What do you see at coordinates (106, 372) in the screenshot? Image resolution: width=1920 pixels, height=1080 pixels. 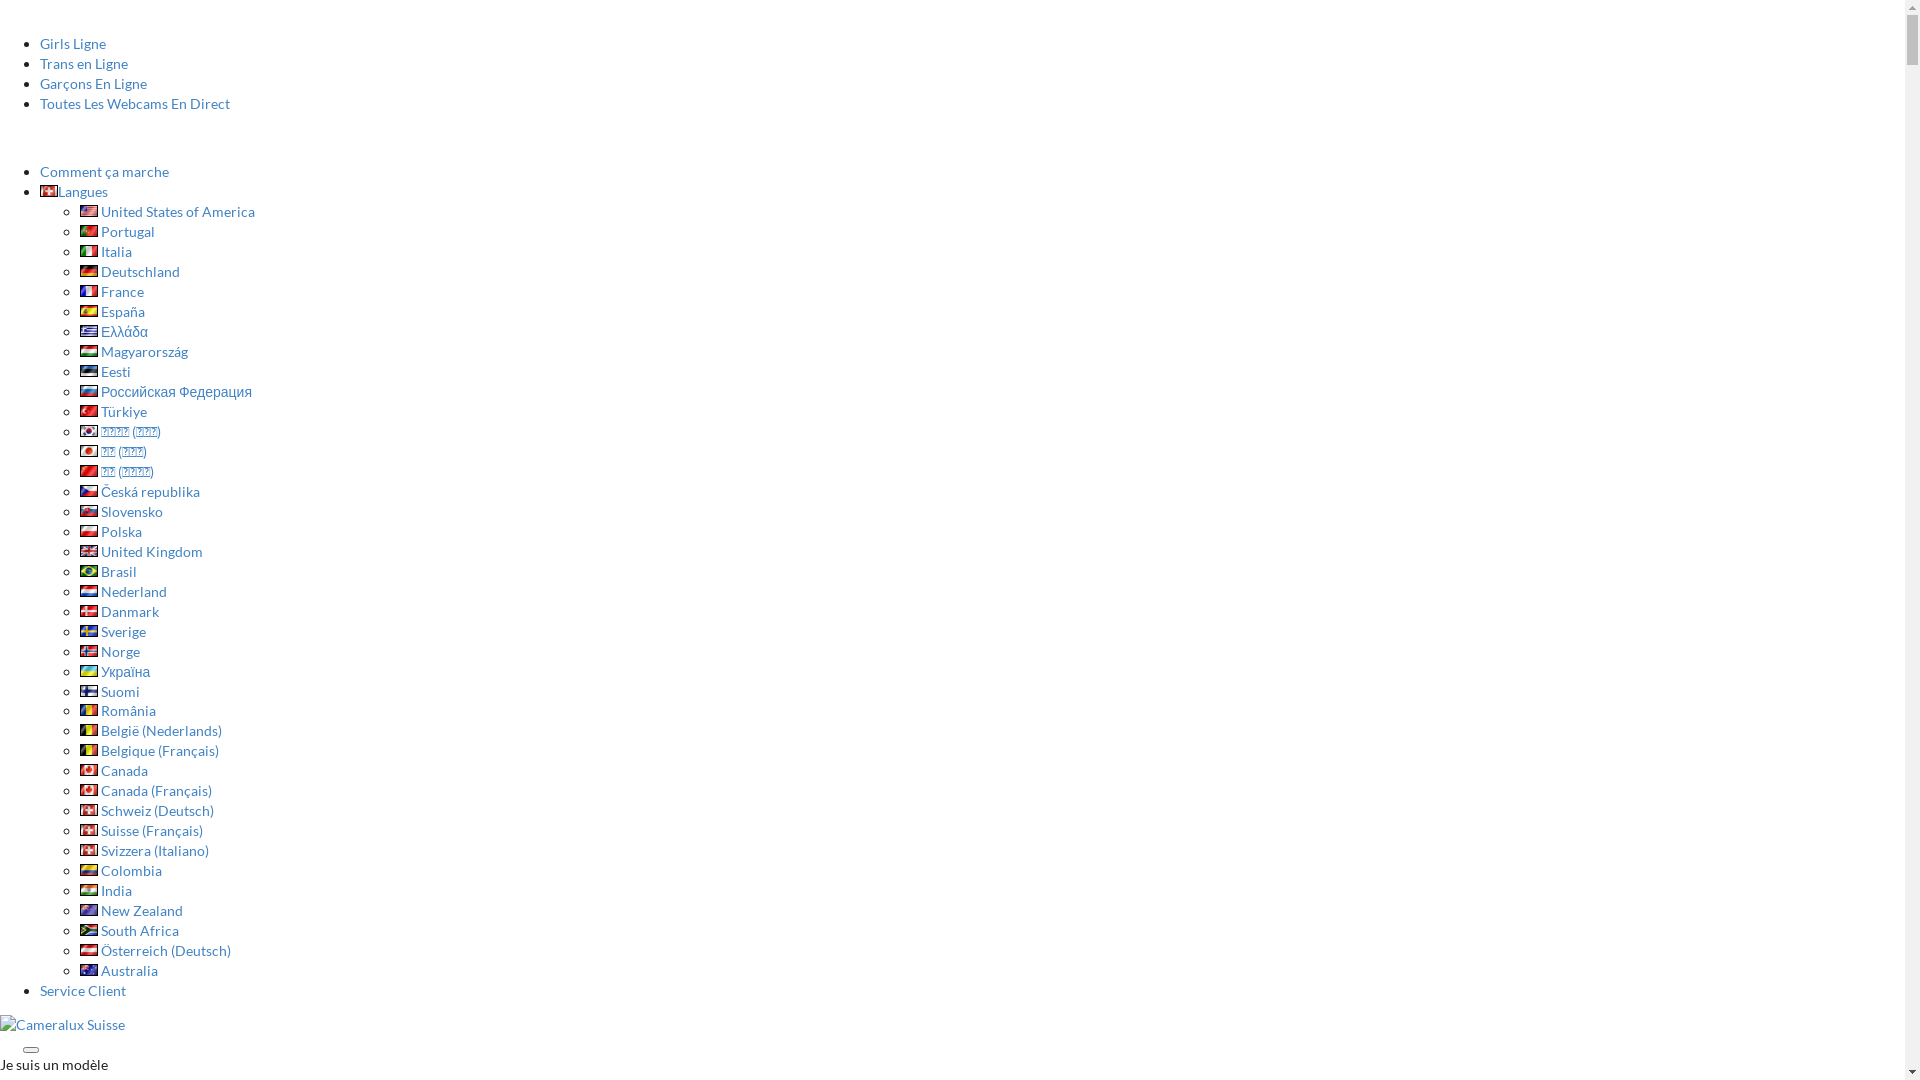 I see `Eesti` at bounding box center [106, 372].